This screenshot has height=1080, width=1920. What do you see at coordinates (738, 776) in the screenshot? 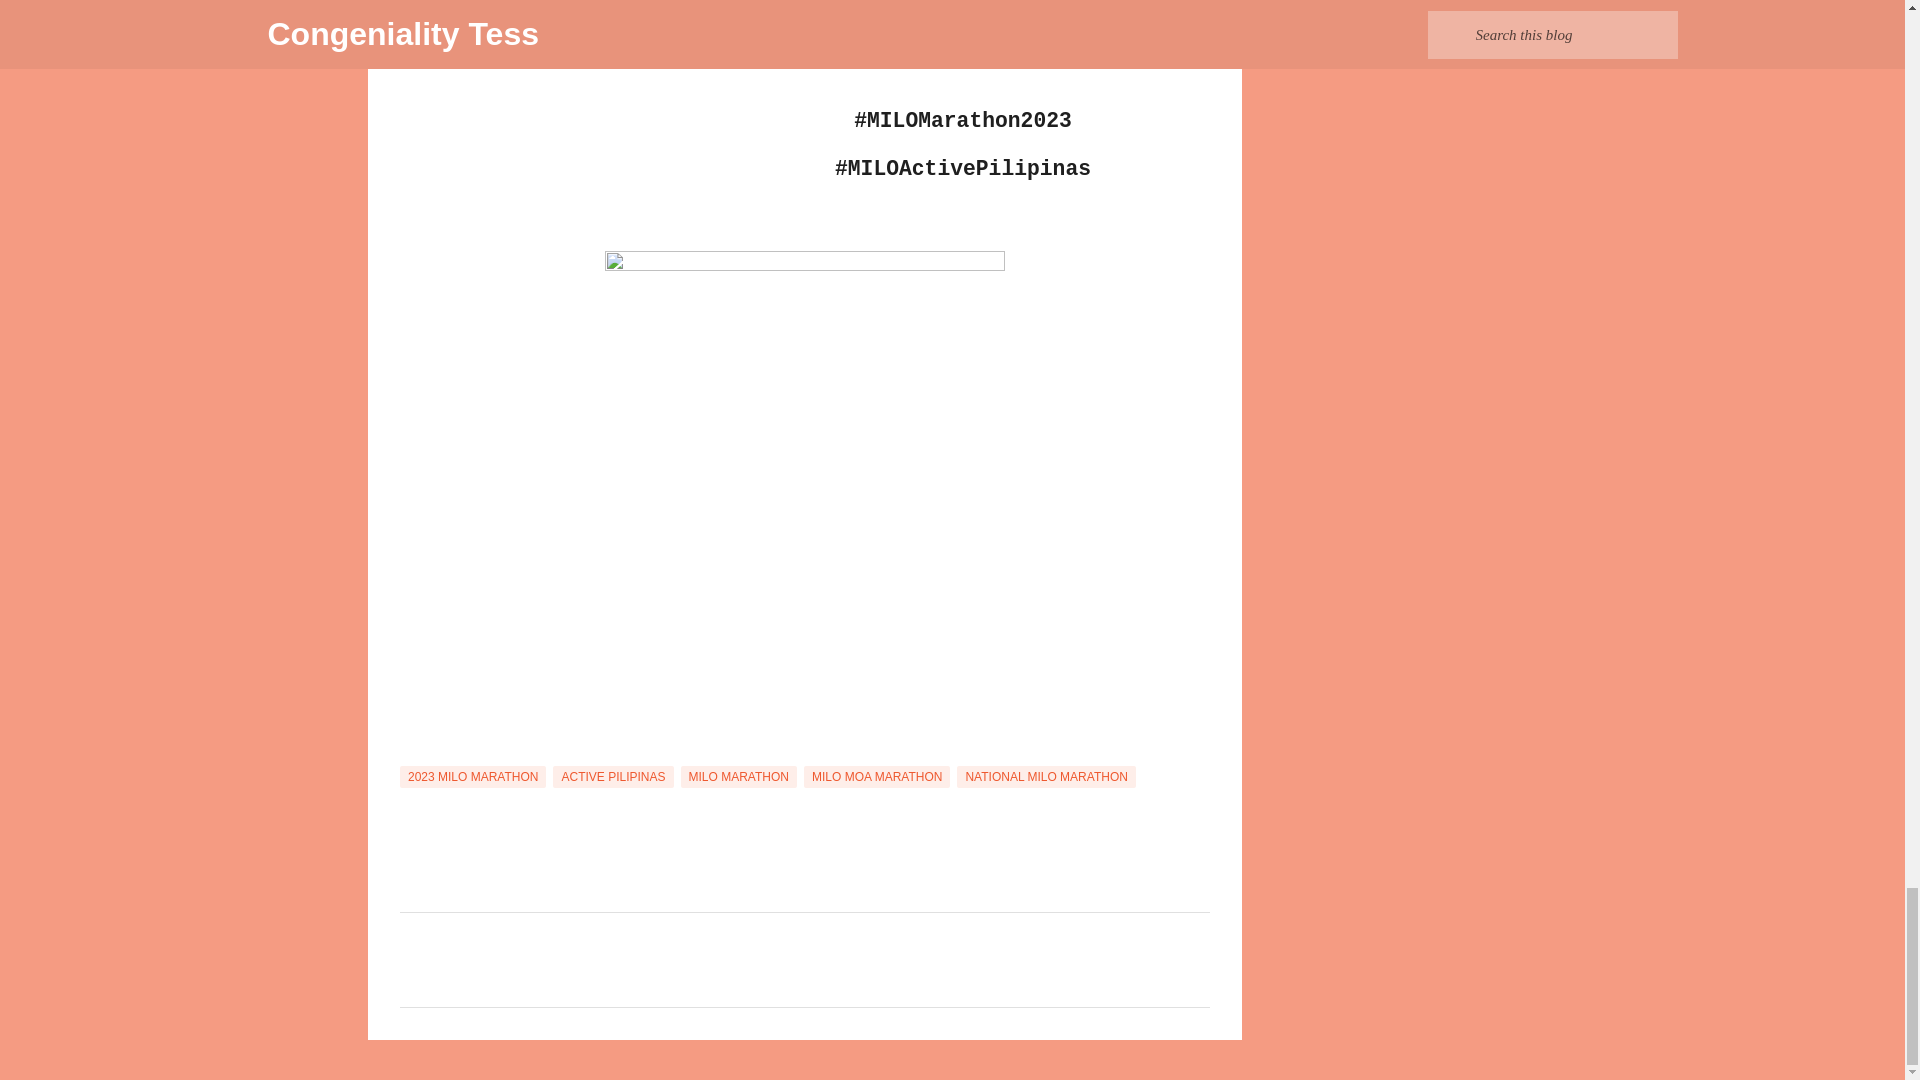
I see `MILO MARATHON` at bounding box center [738, 776].